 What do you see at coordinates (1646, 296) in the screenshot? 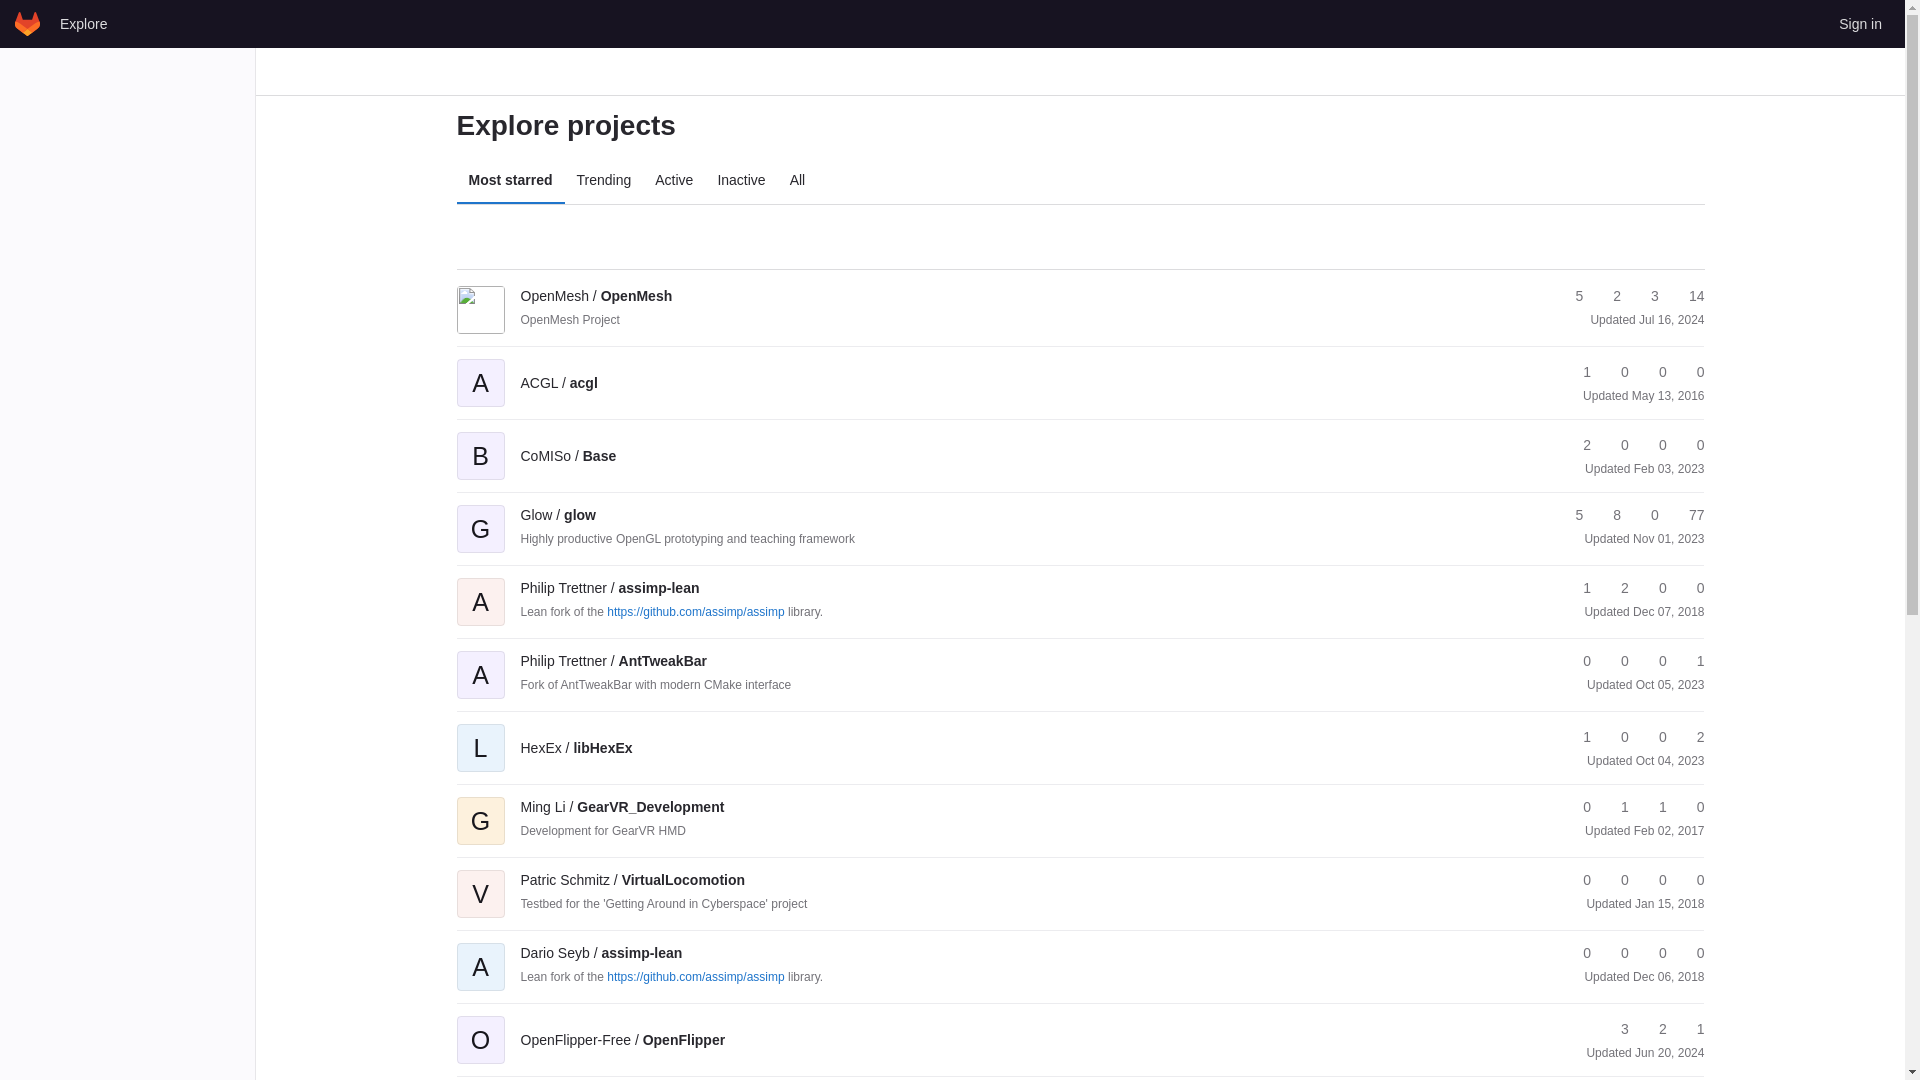
I see `Merge requests` at bounding box center [1646, 296].